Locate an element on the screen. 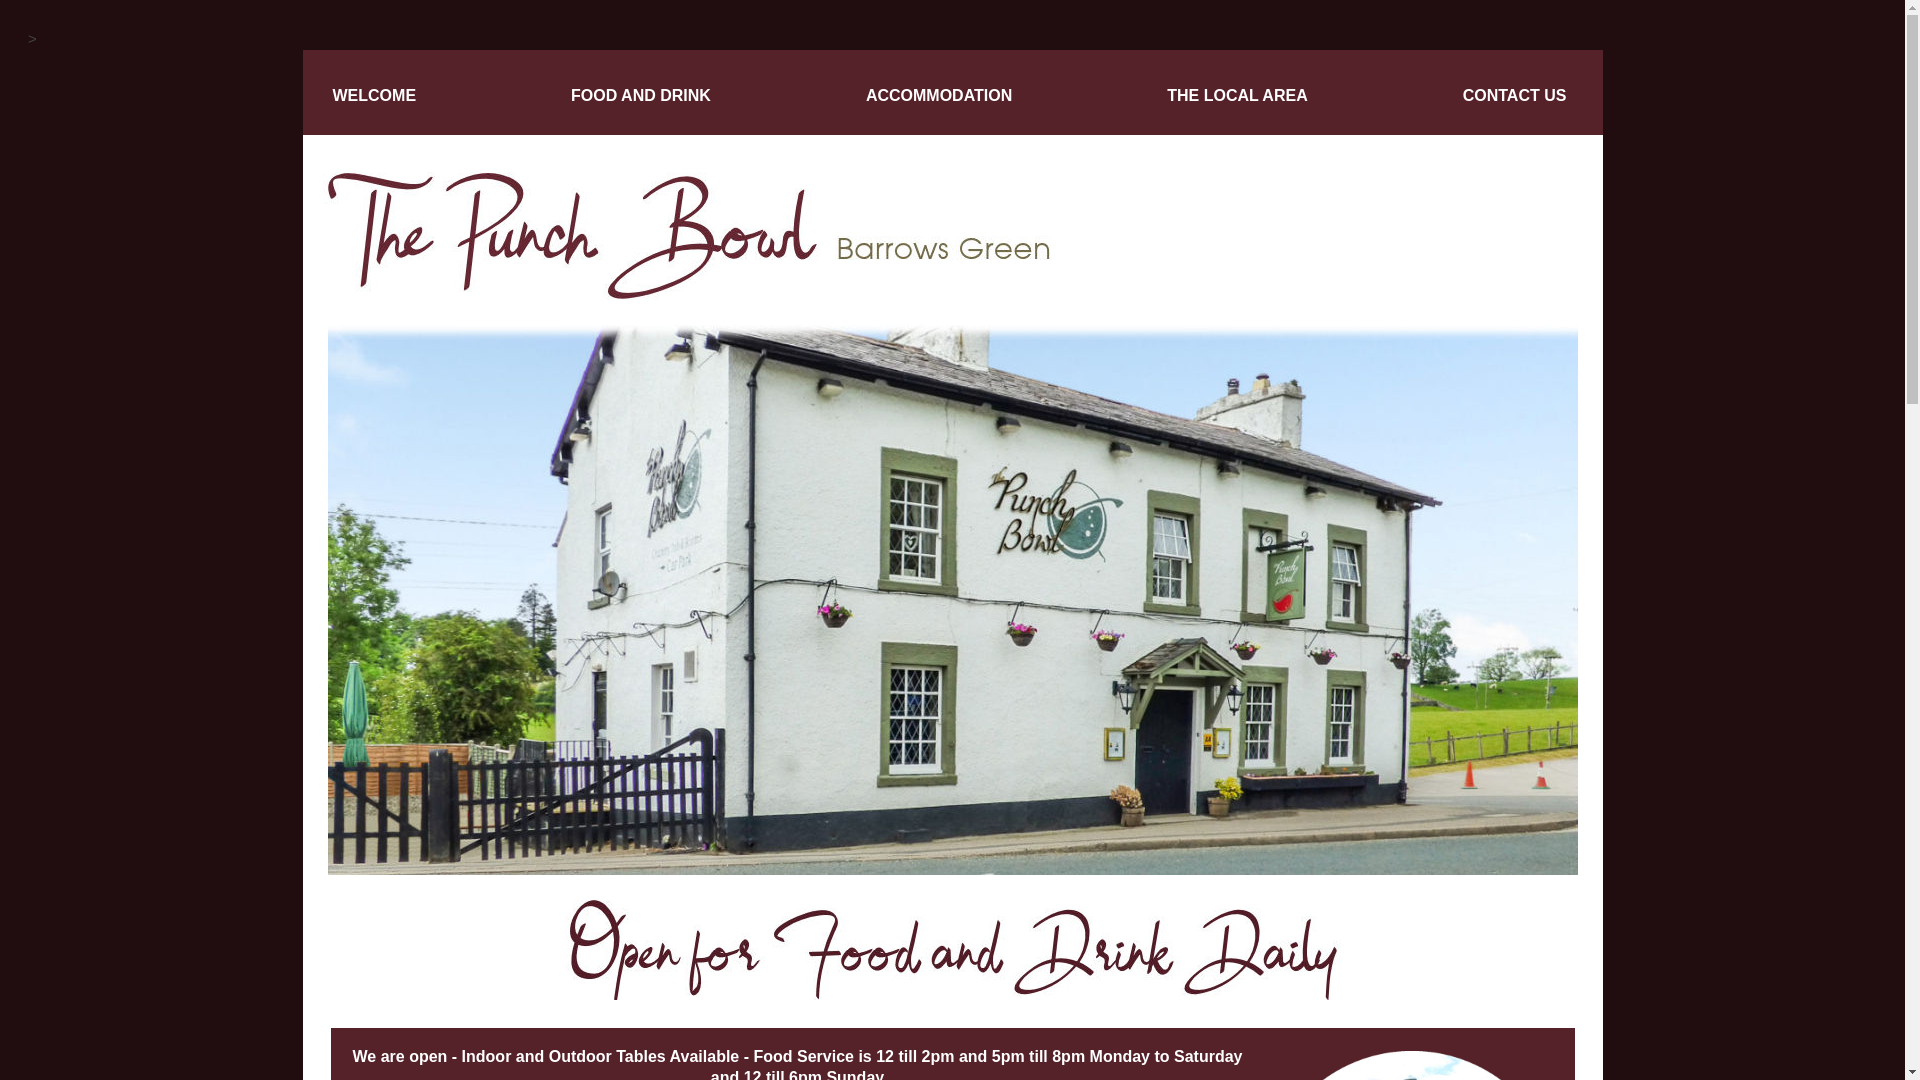 The height and width of the screenshot is (1080, 1920). ACCOMMODATION is located at coordinates (938, 95).